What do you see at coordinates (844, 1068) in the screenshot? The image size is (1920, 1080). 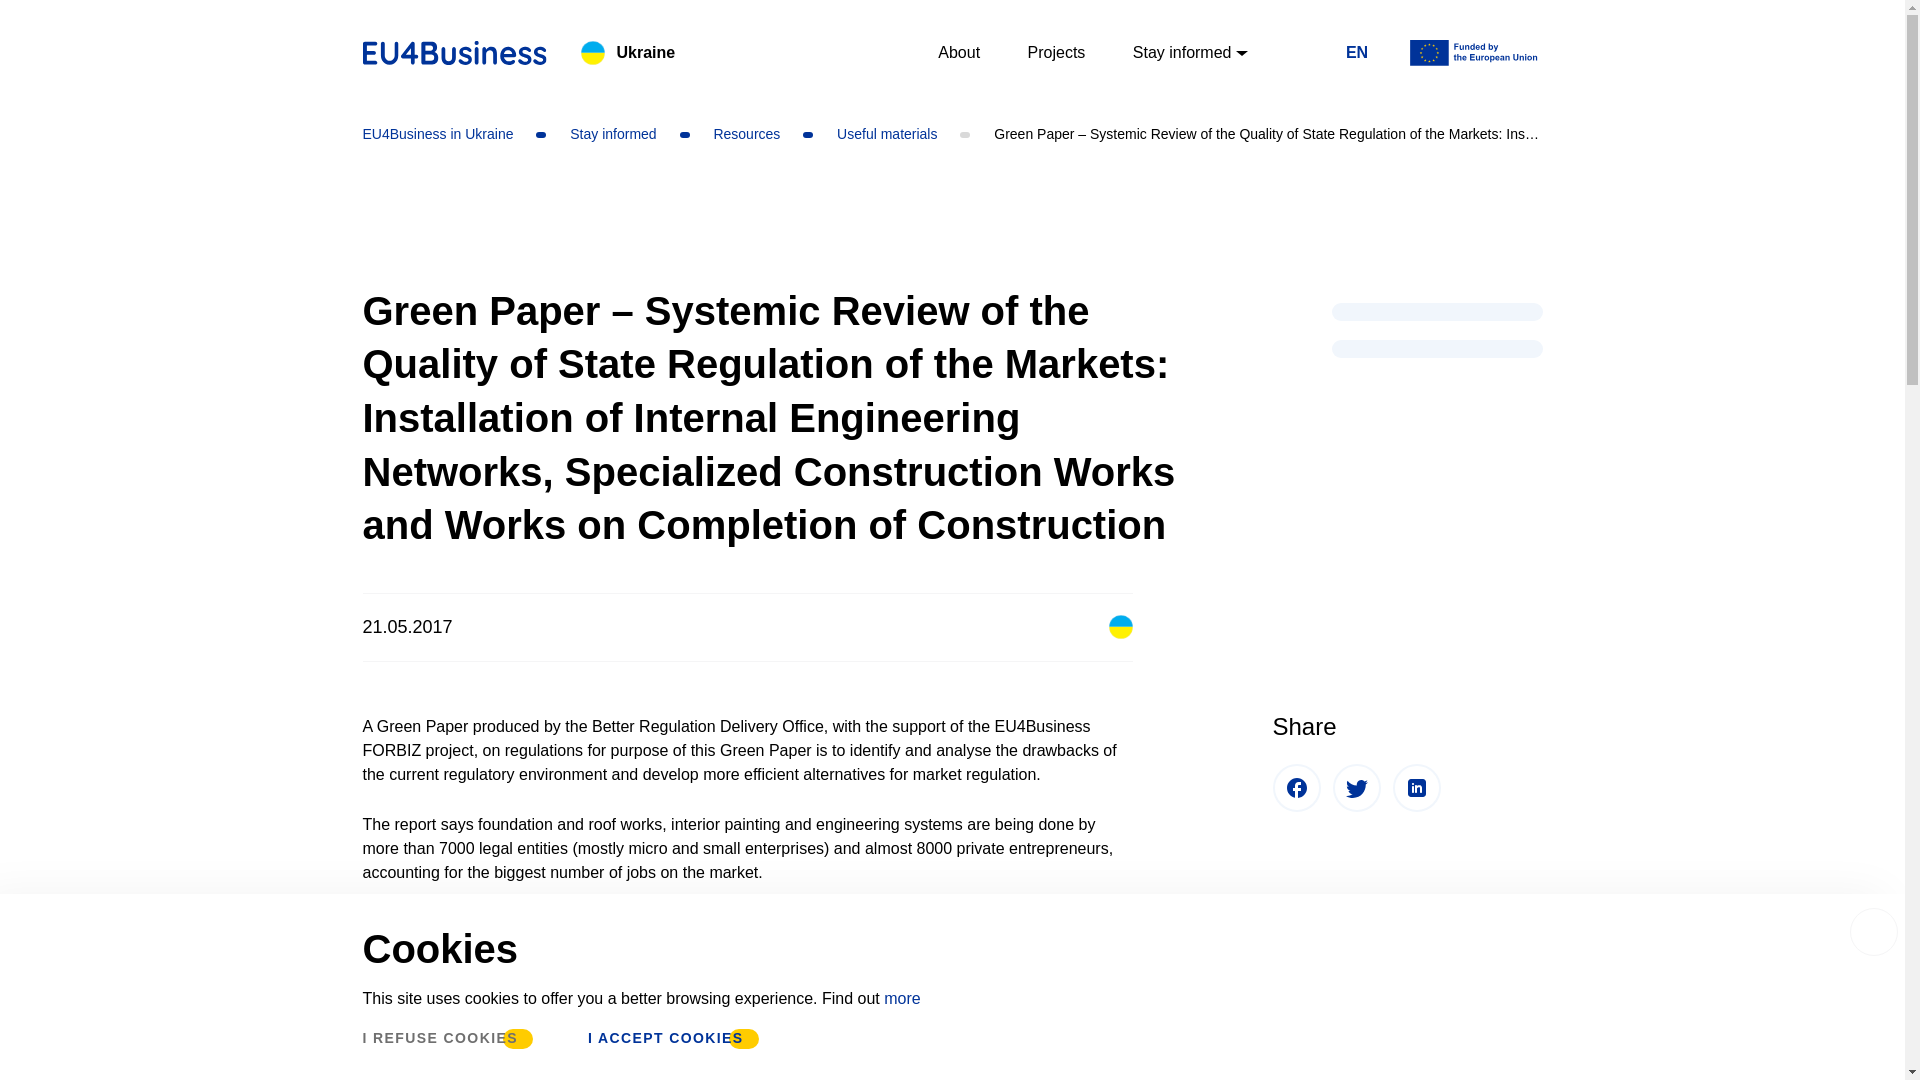 I see `FORBIZ` at bounding box center [844, 1068].